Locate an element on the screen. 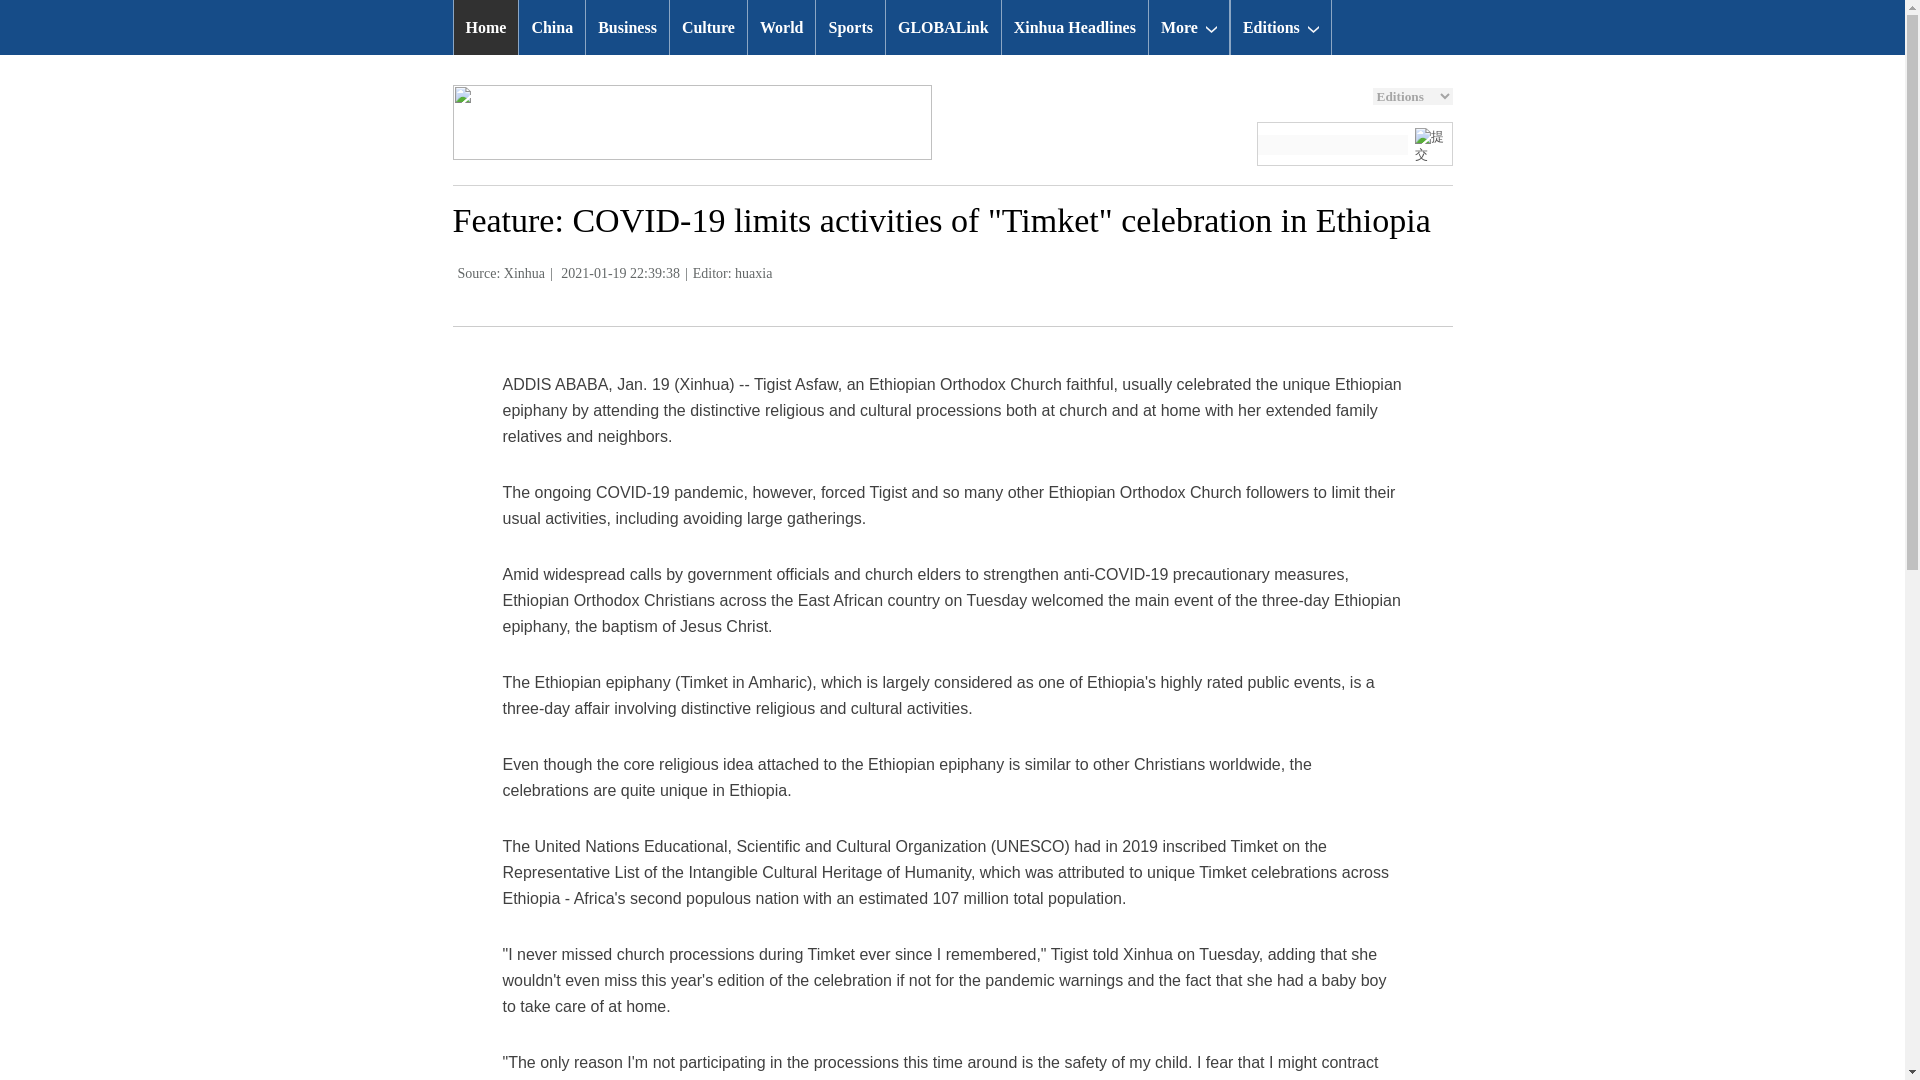 Image resolution: width=1920 pixels, height=1080 pixels. China is located at coordinates (552, 28).